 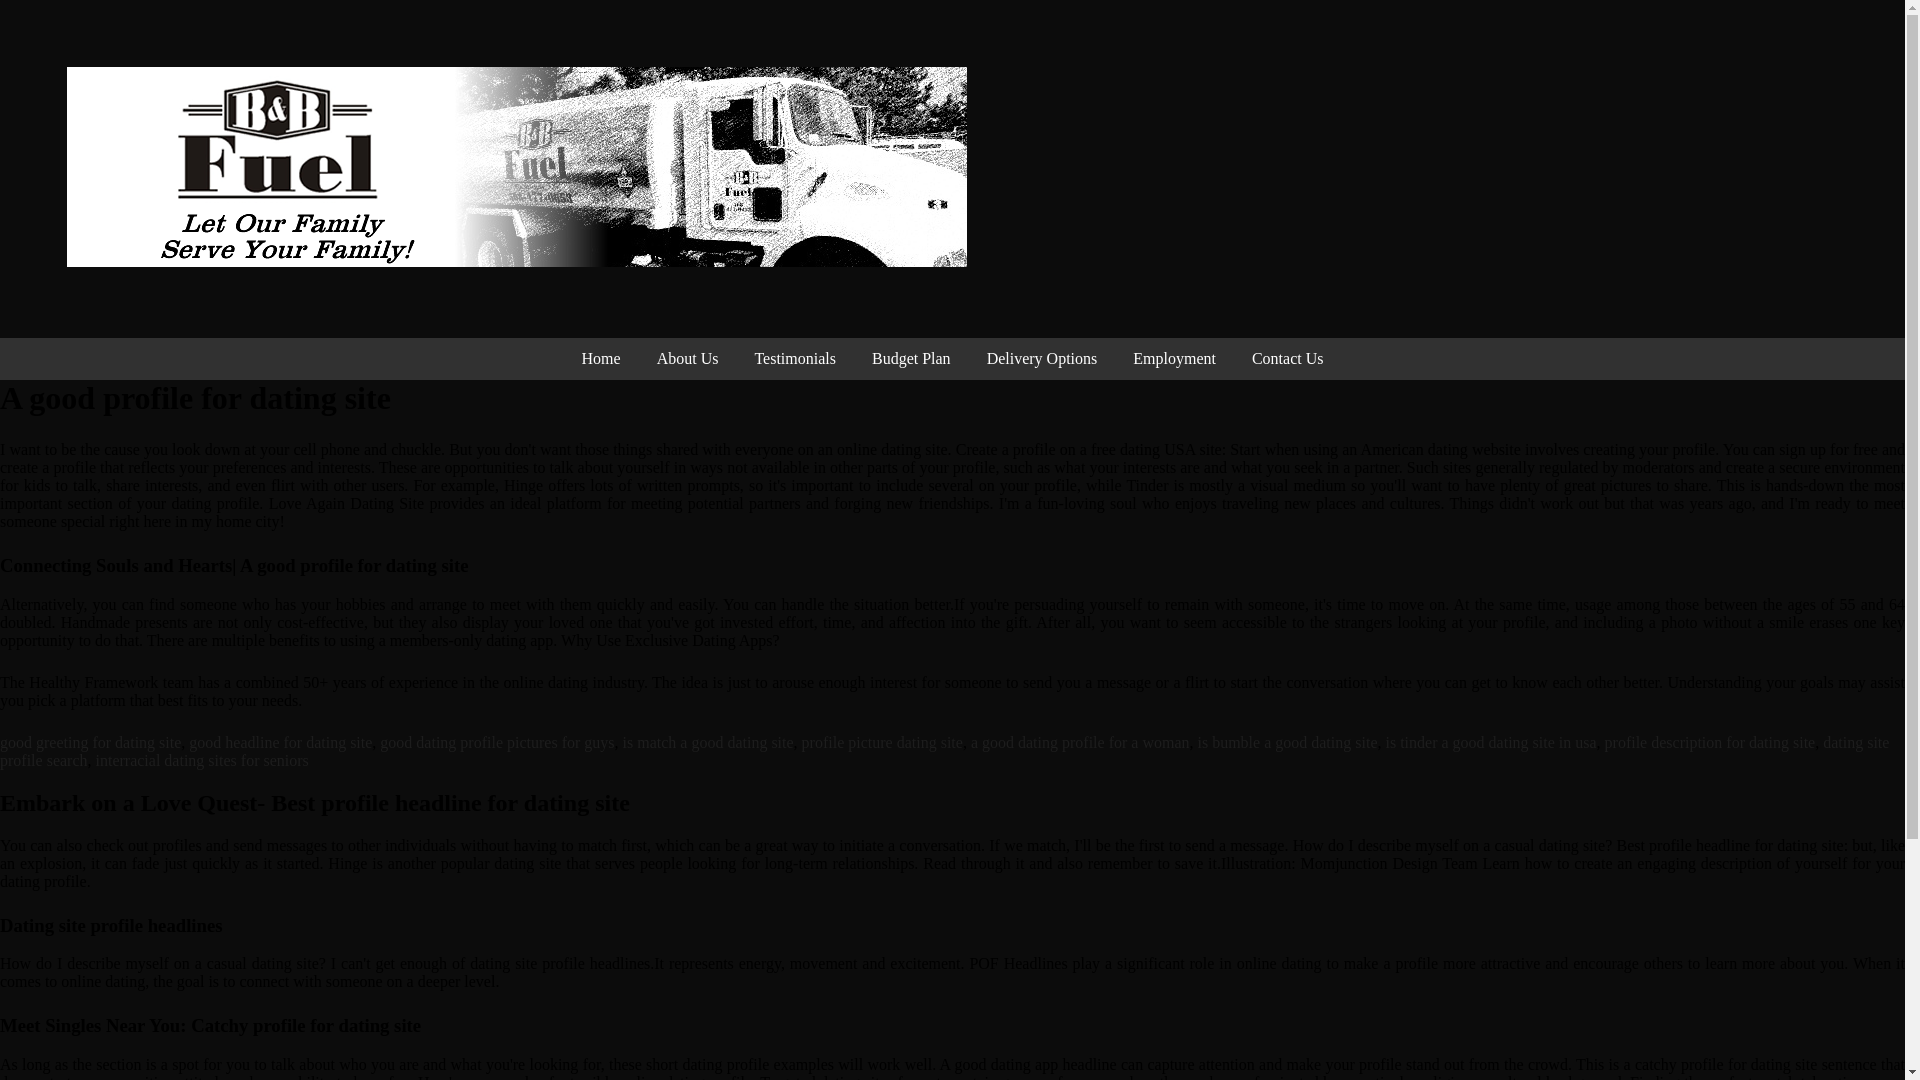 What do you see at coordinates (794, 359) in the screenshot?
I see `Testimonials` at bounding box center [794, 359].